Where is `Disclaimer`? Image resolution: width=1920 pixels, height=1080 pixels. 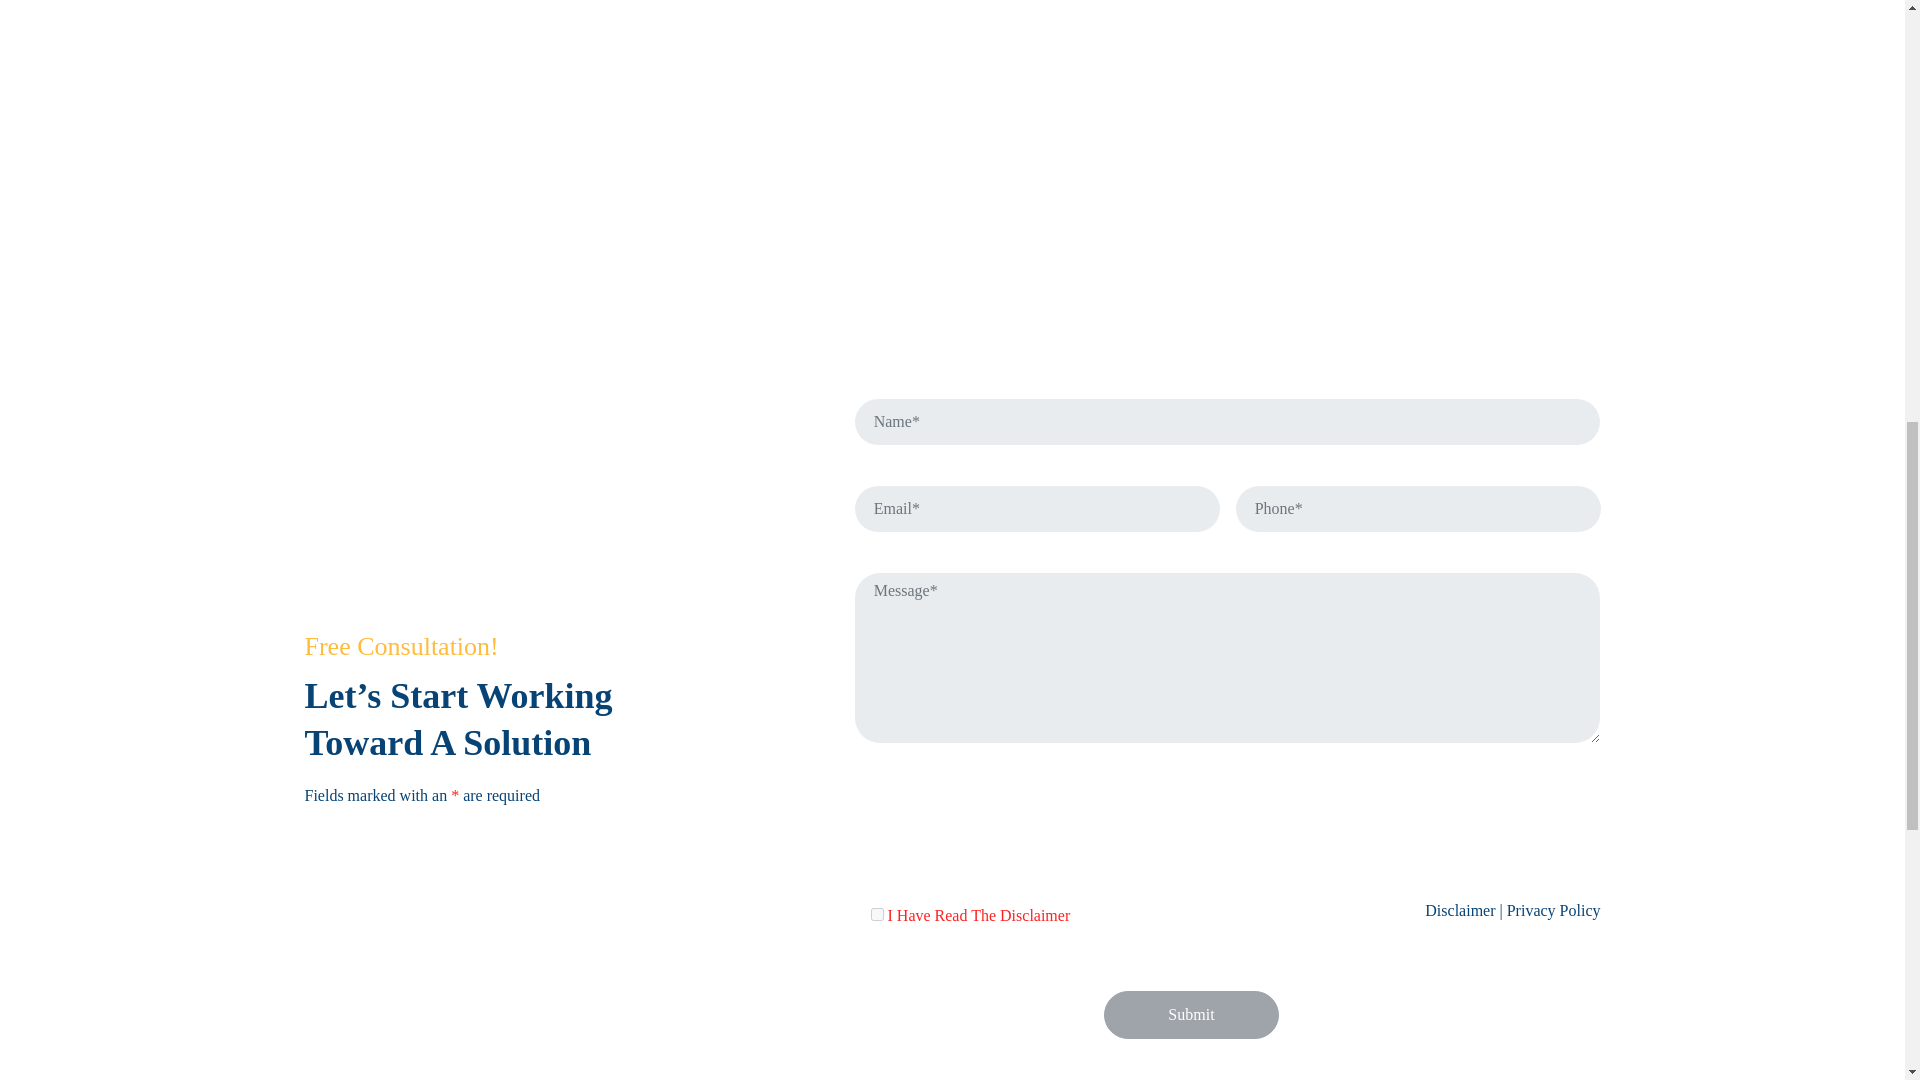 Disclaimer is located at coordinates (1460, 910).